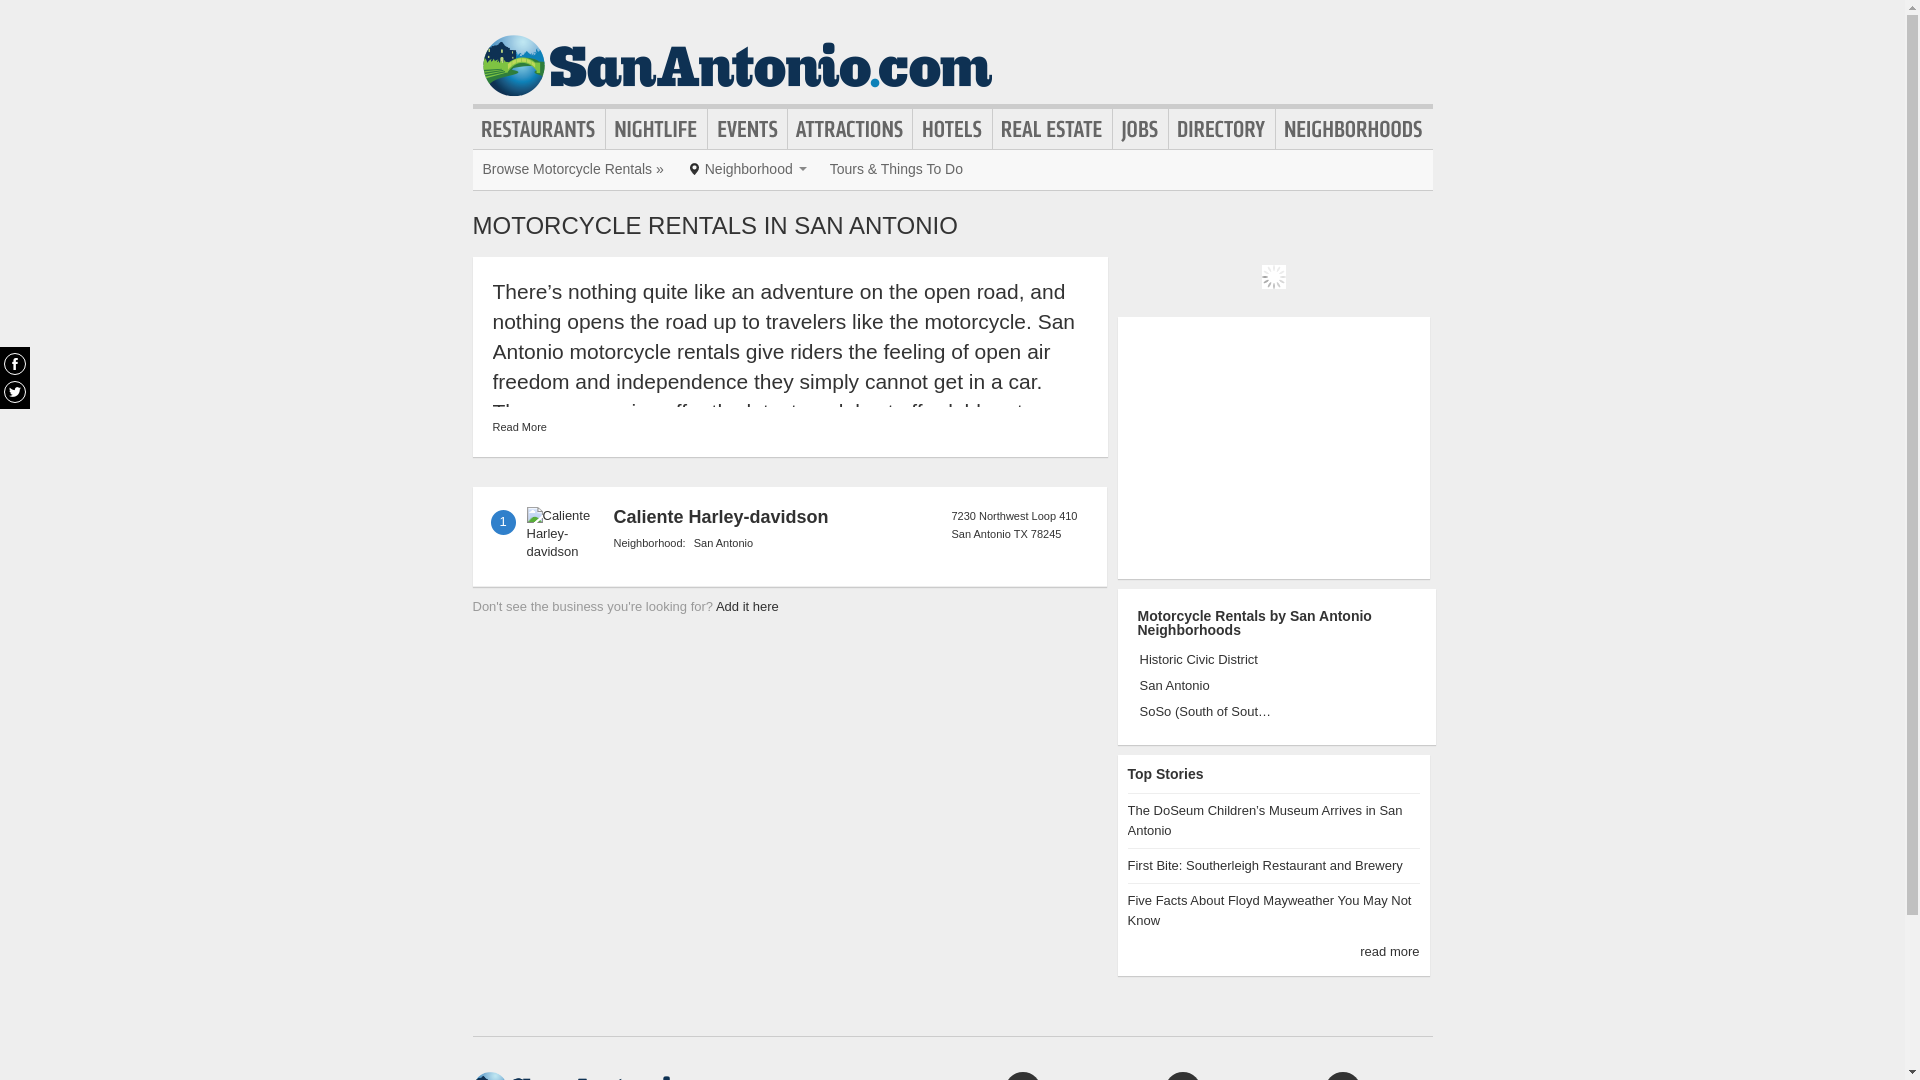 The height and width of the screenshot is (1080, 1920). Describe the element at coordinates (748, 606) in the screenshot. I see `Add it here` at that location.